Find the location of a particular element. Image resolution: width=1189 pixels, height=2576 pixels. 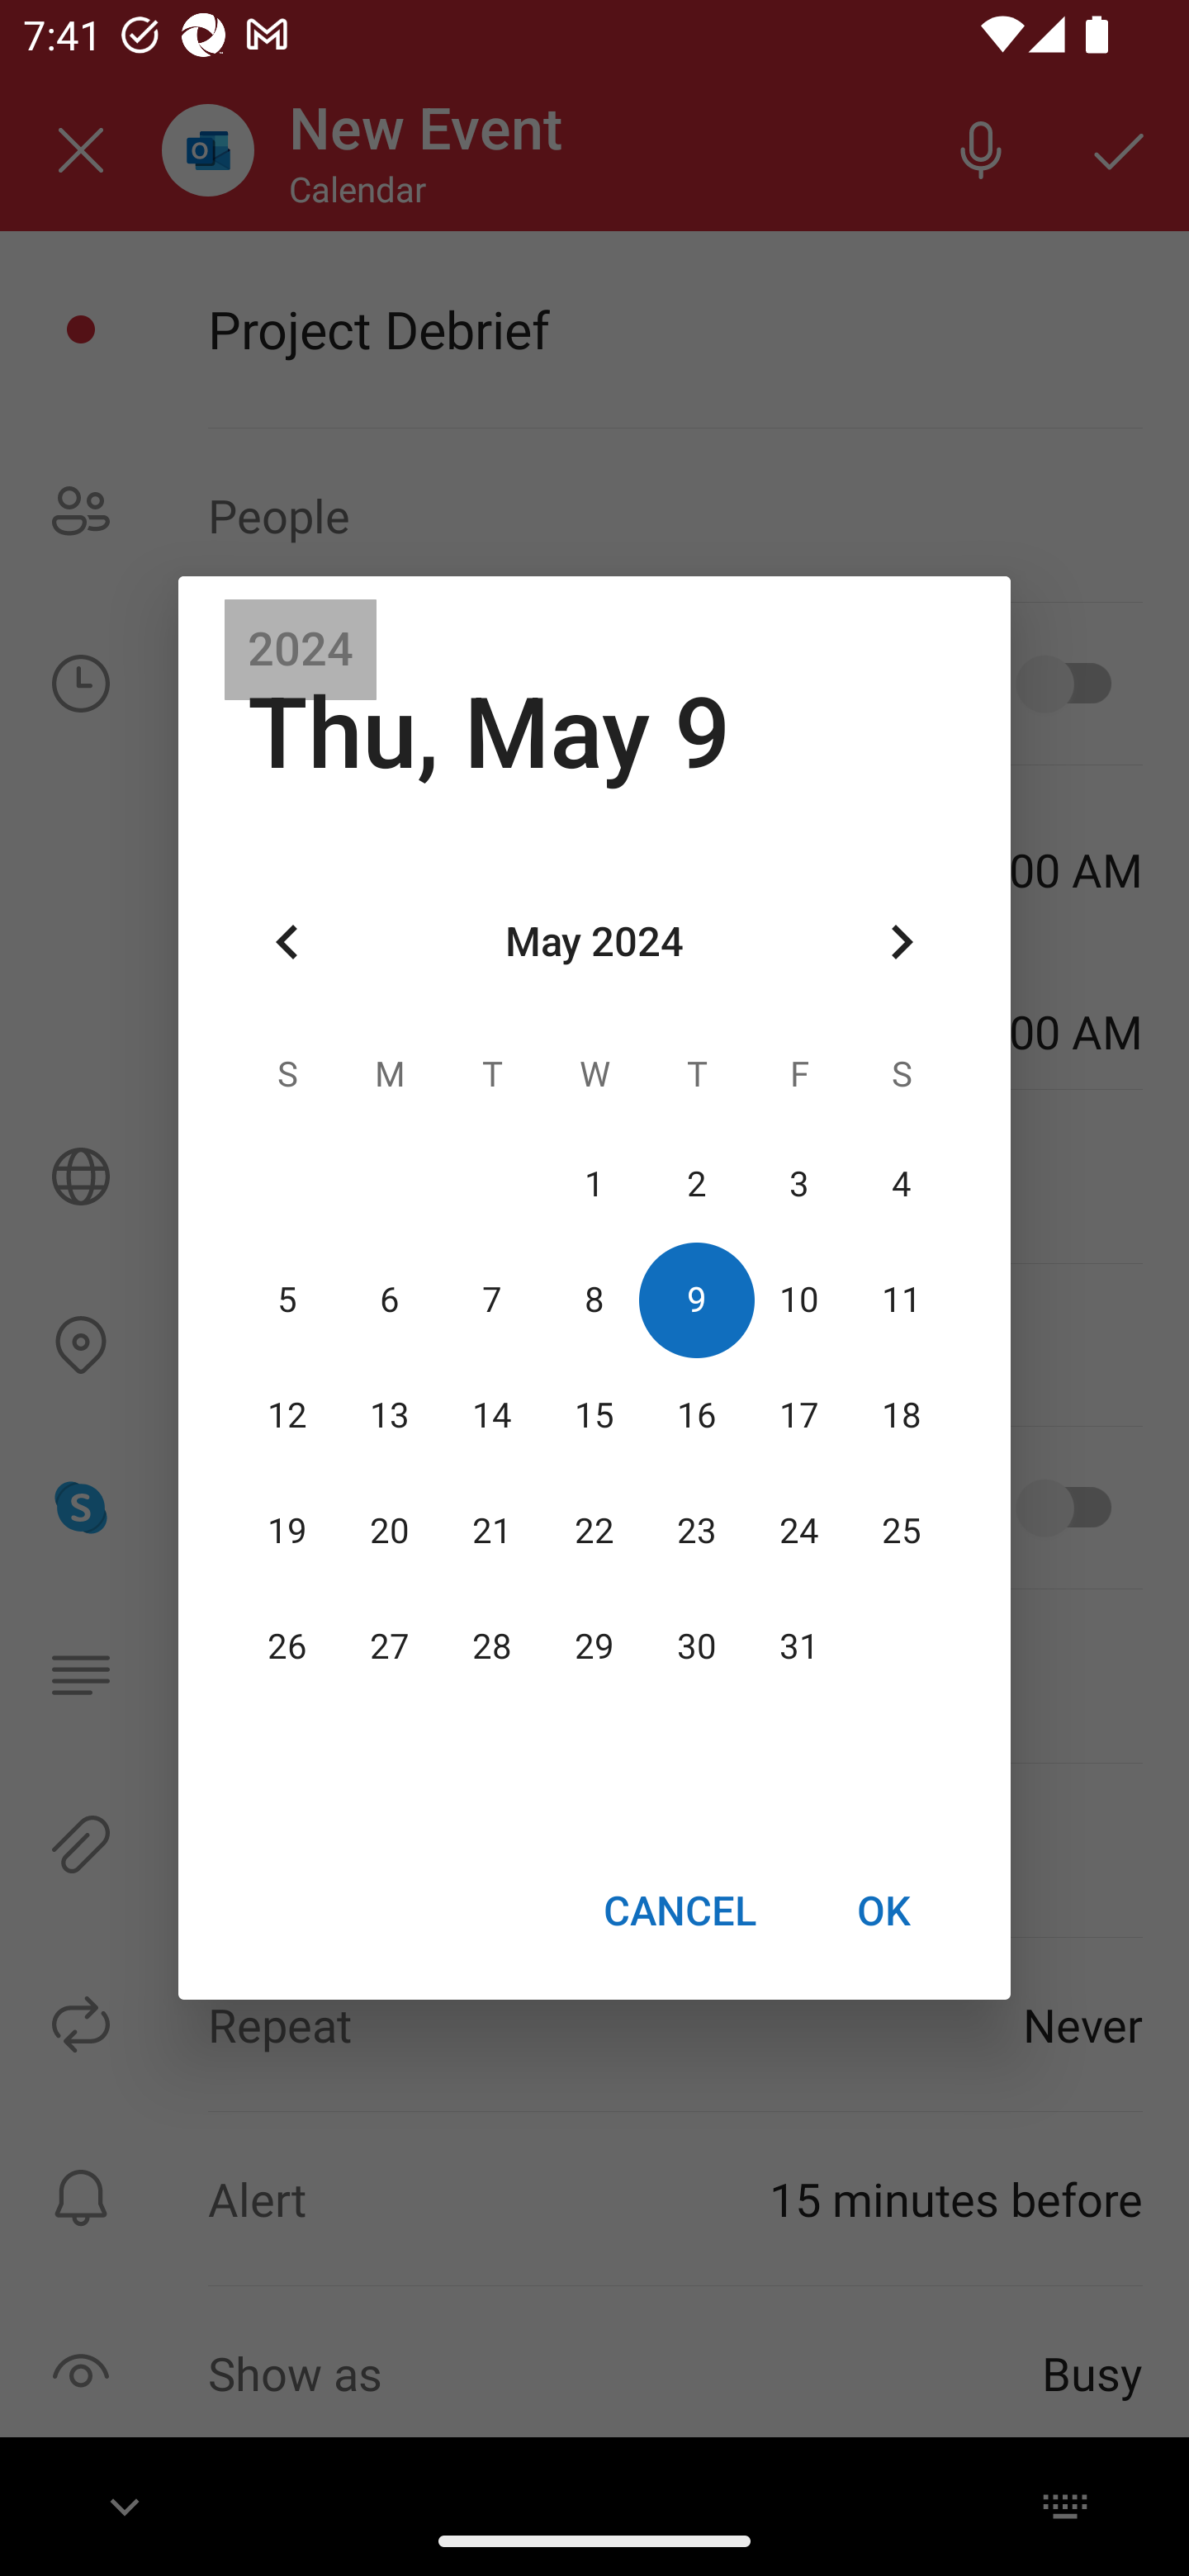

16 16 May 2024 is located at coordinates (696, 1415).